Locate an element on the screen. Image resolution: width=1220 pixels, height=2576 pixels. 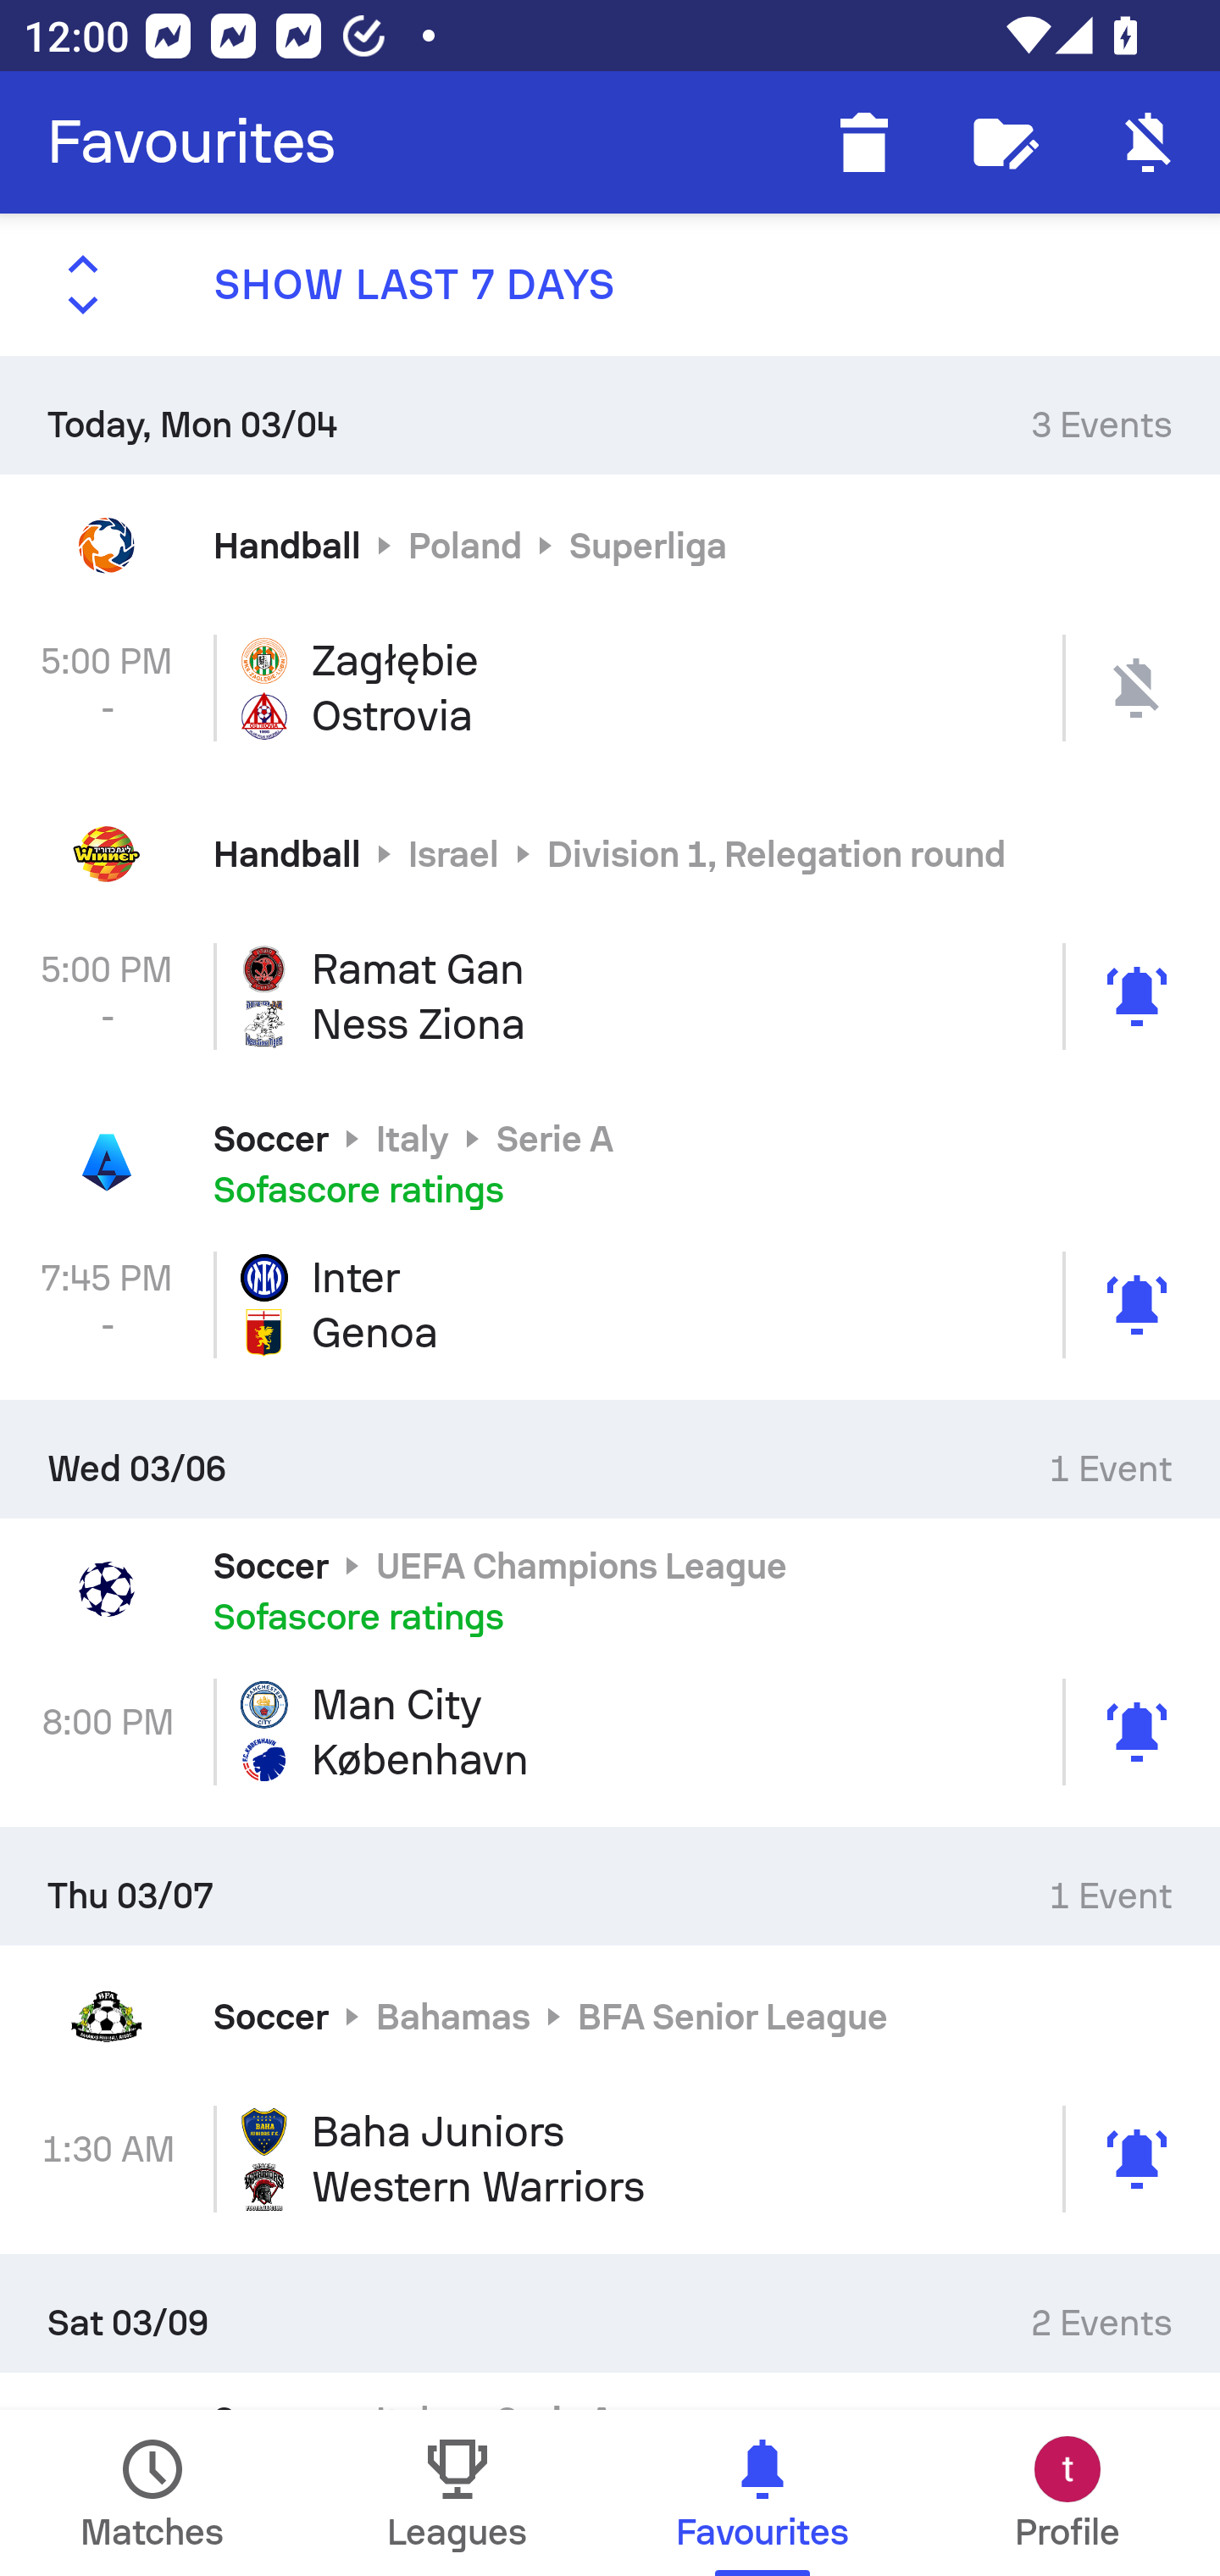
Soccer Bahamas BFA Senior League is located at coordinates (610, 2017).